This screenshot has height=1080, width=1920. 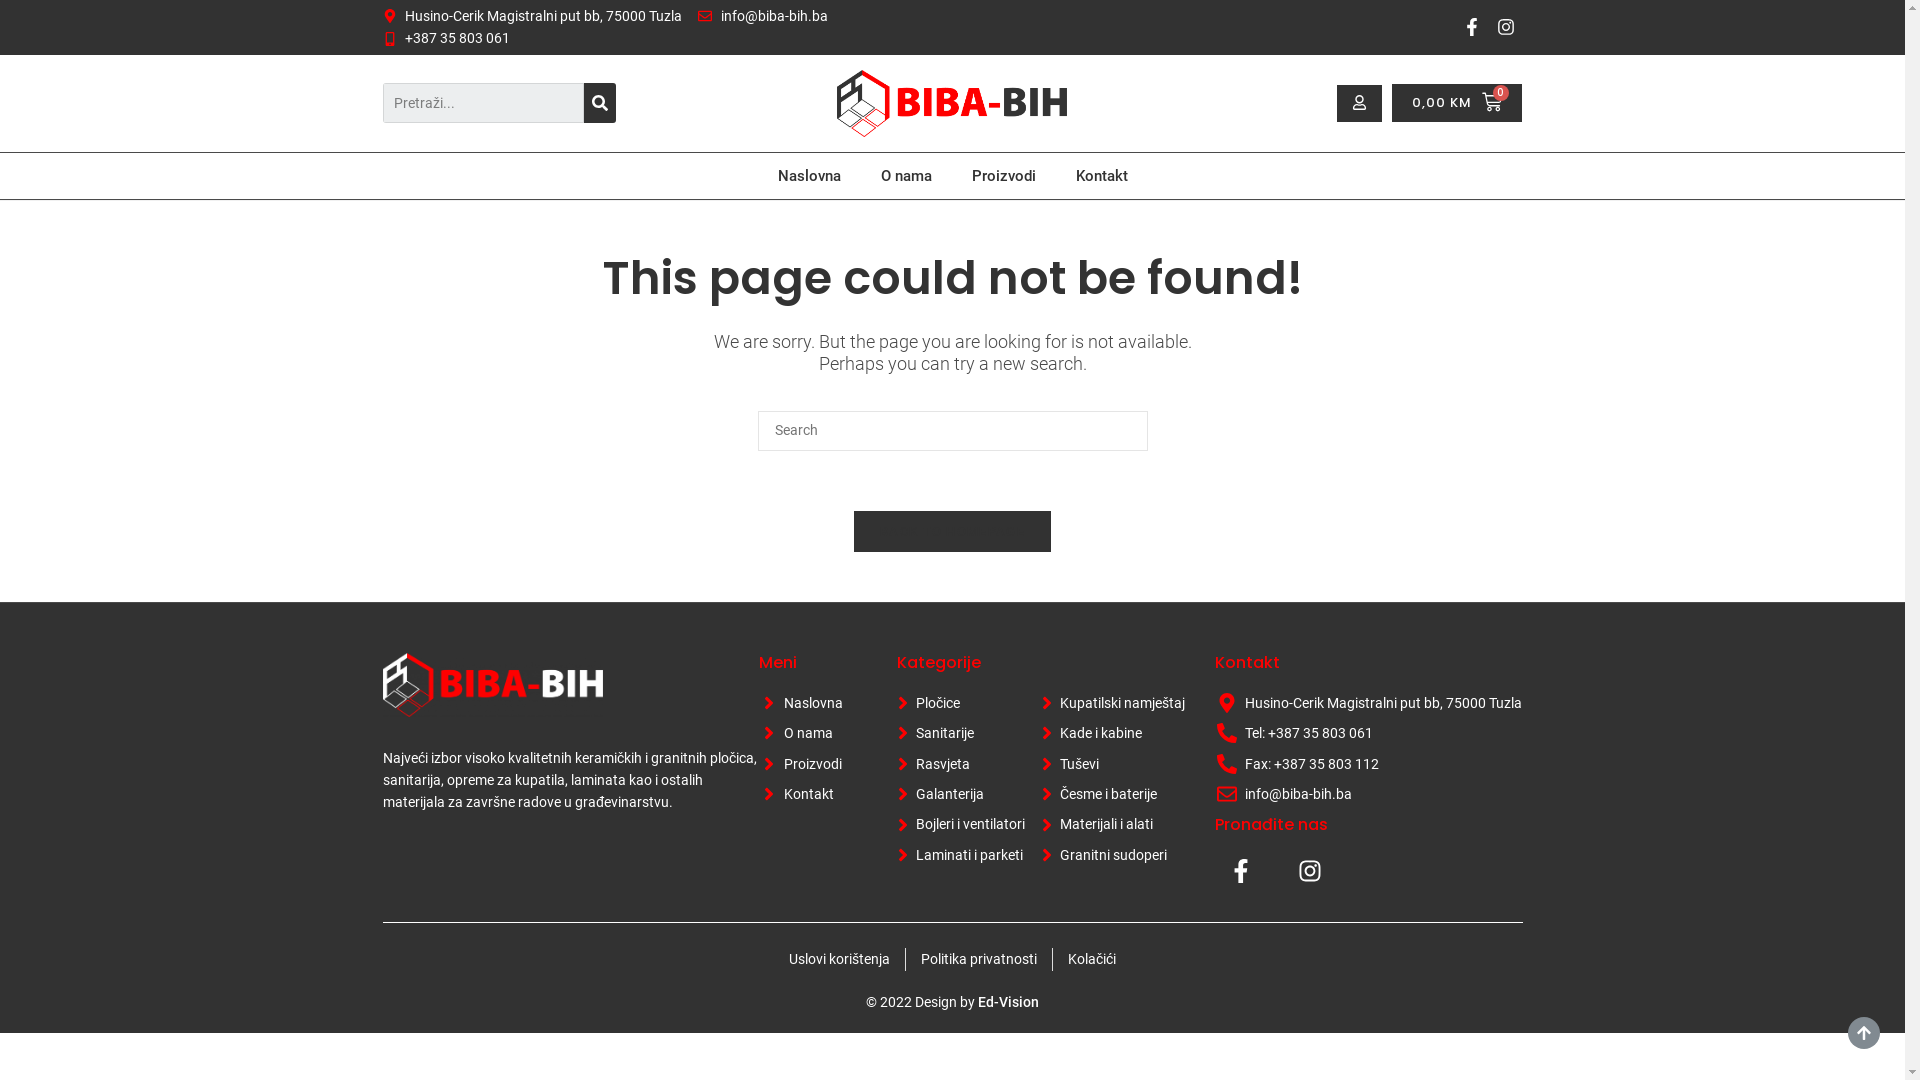 I want to click on Kontakt, so click(x=810, y=794).